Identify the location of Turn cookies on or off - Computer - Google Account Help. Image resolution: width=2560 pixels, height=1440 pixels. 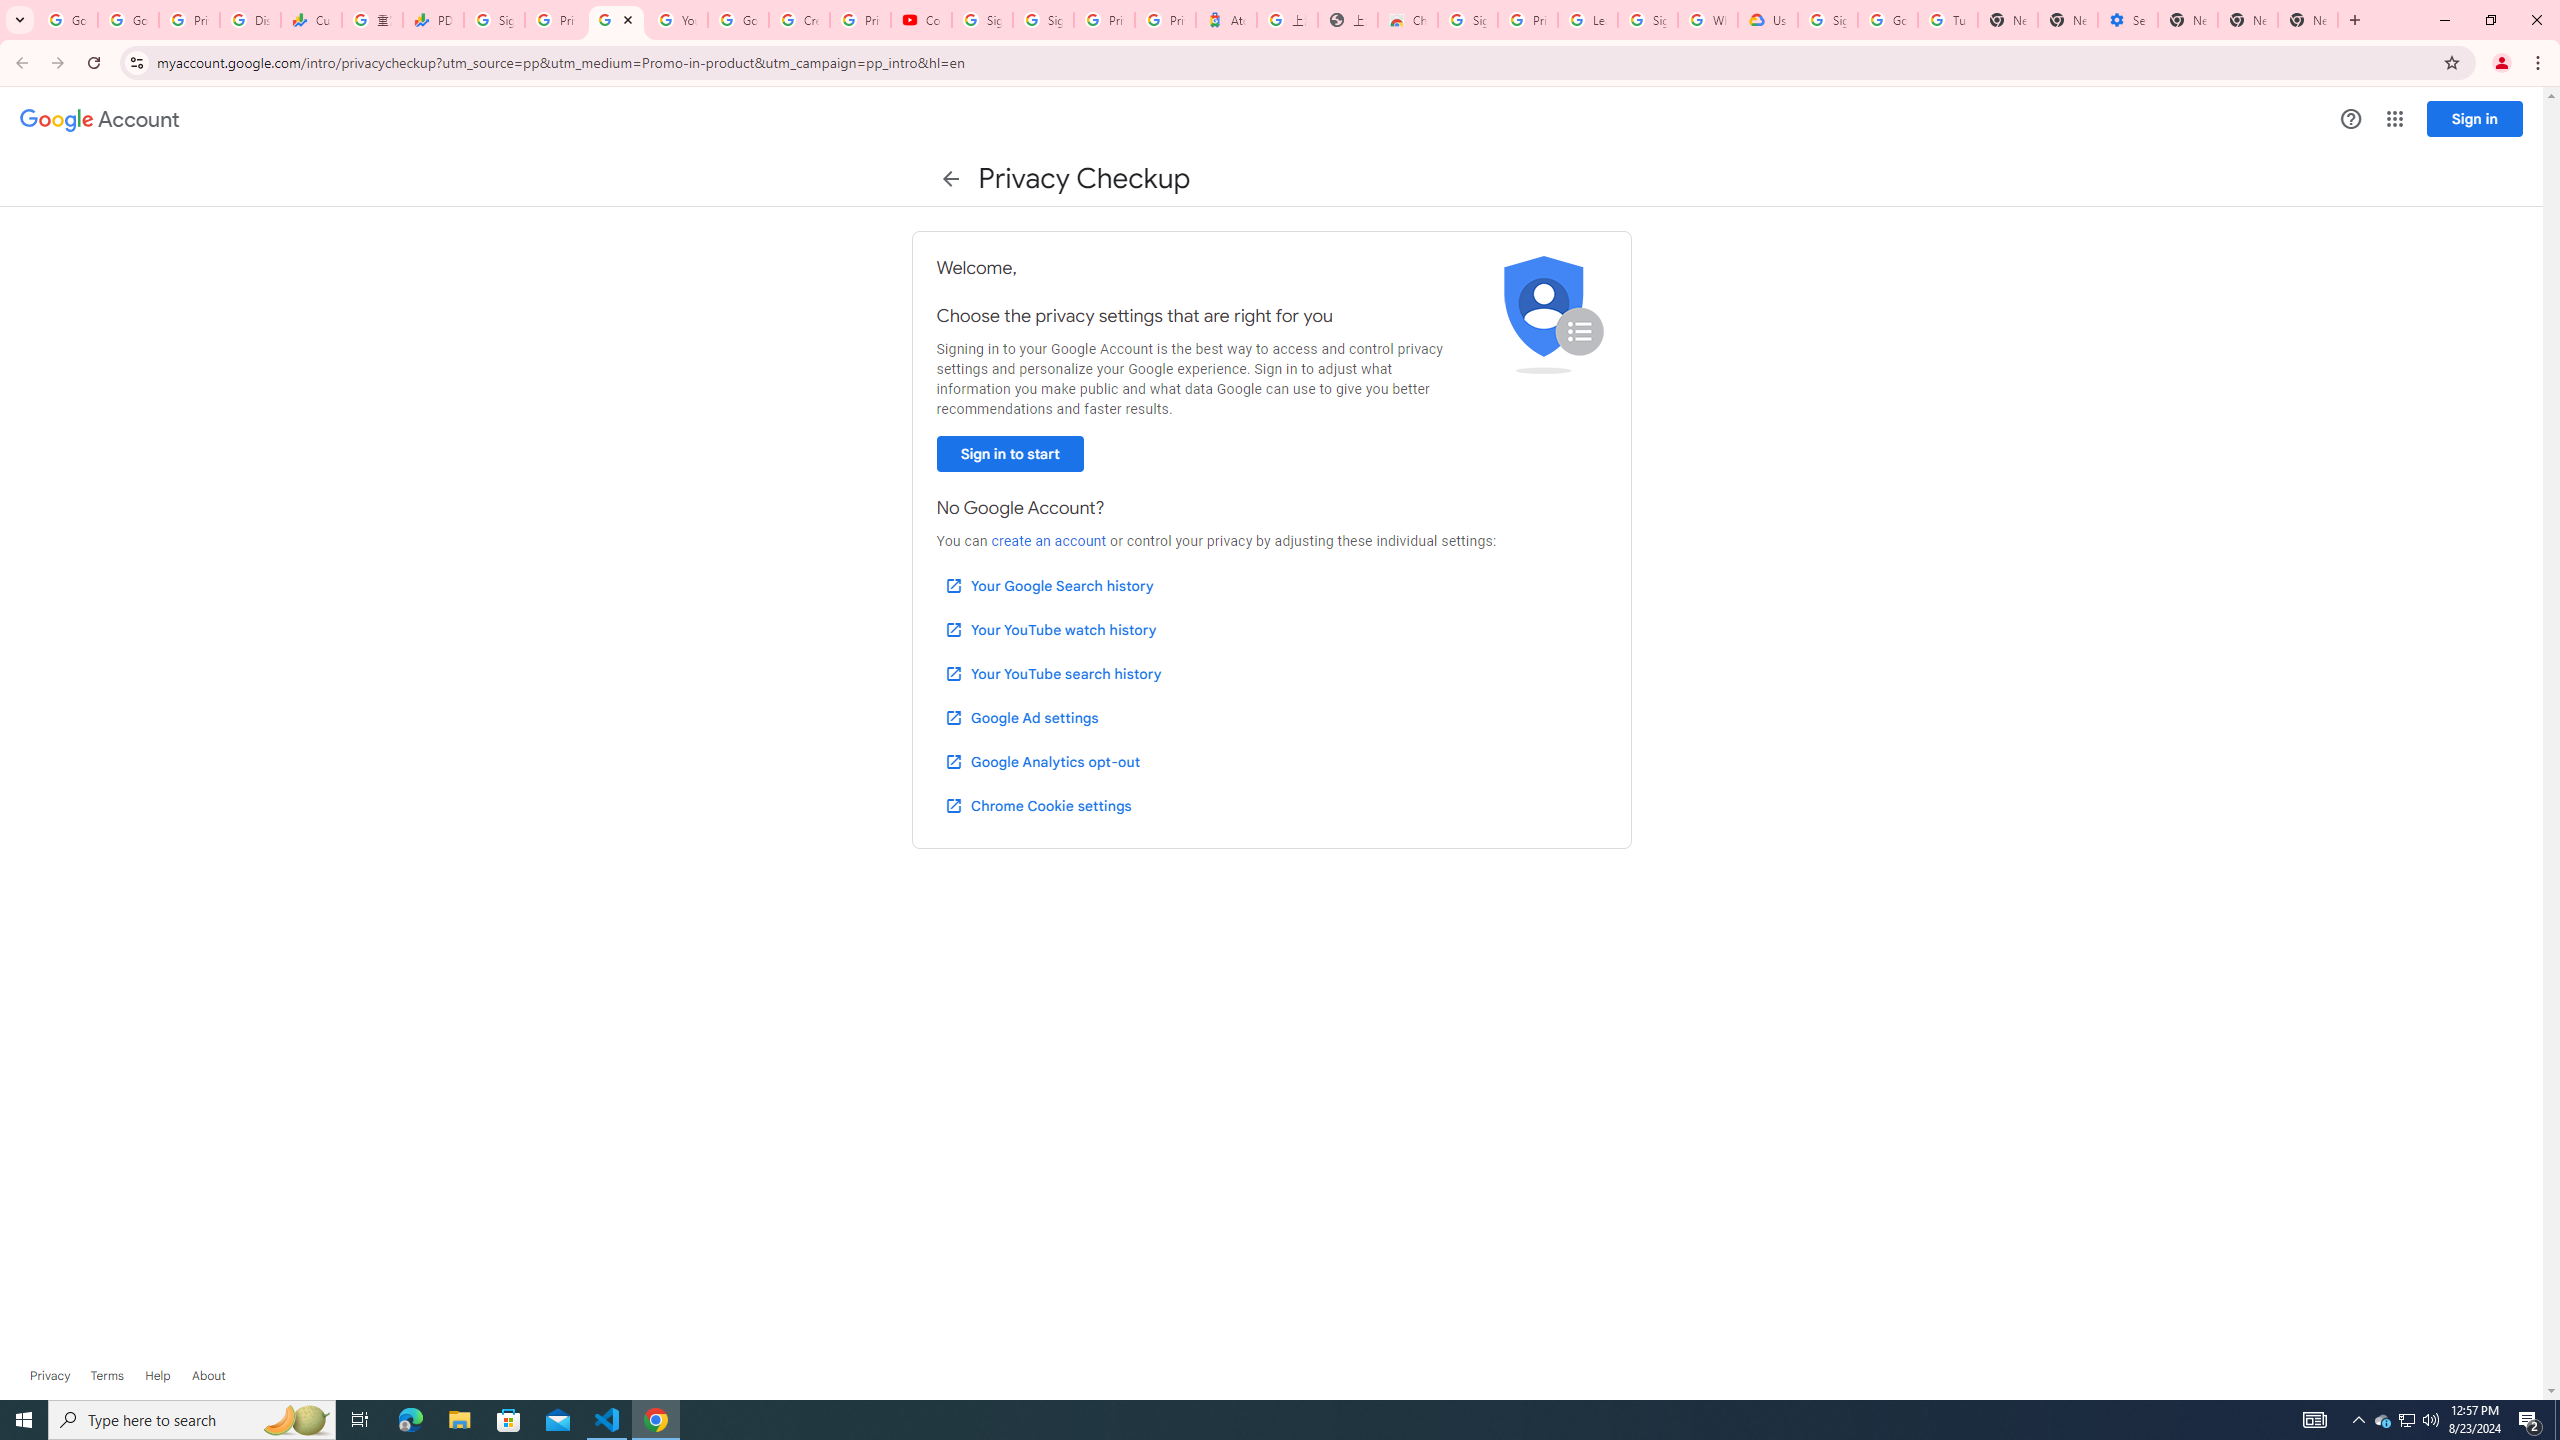
(1948, 20).